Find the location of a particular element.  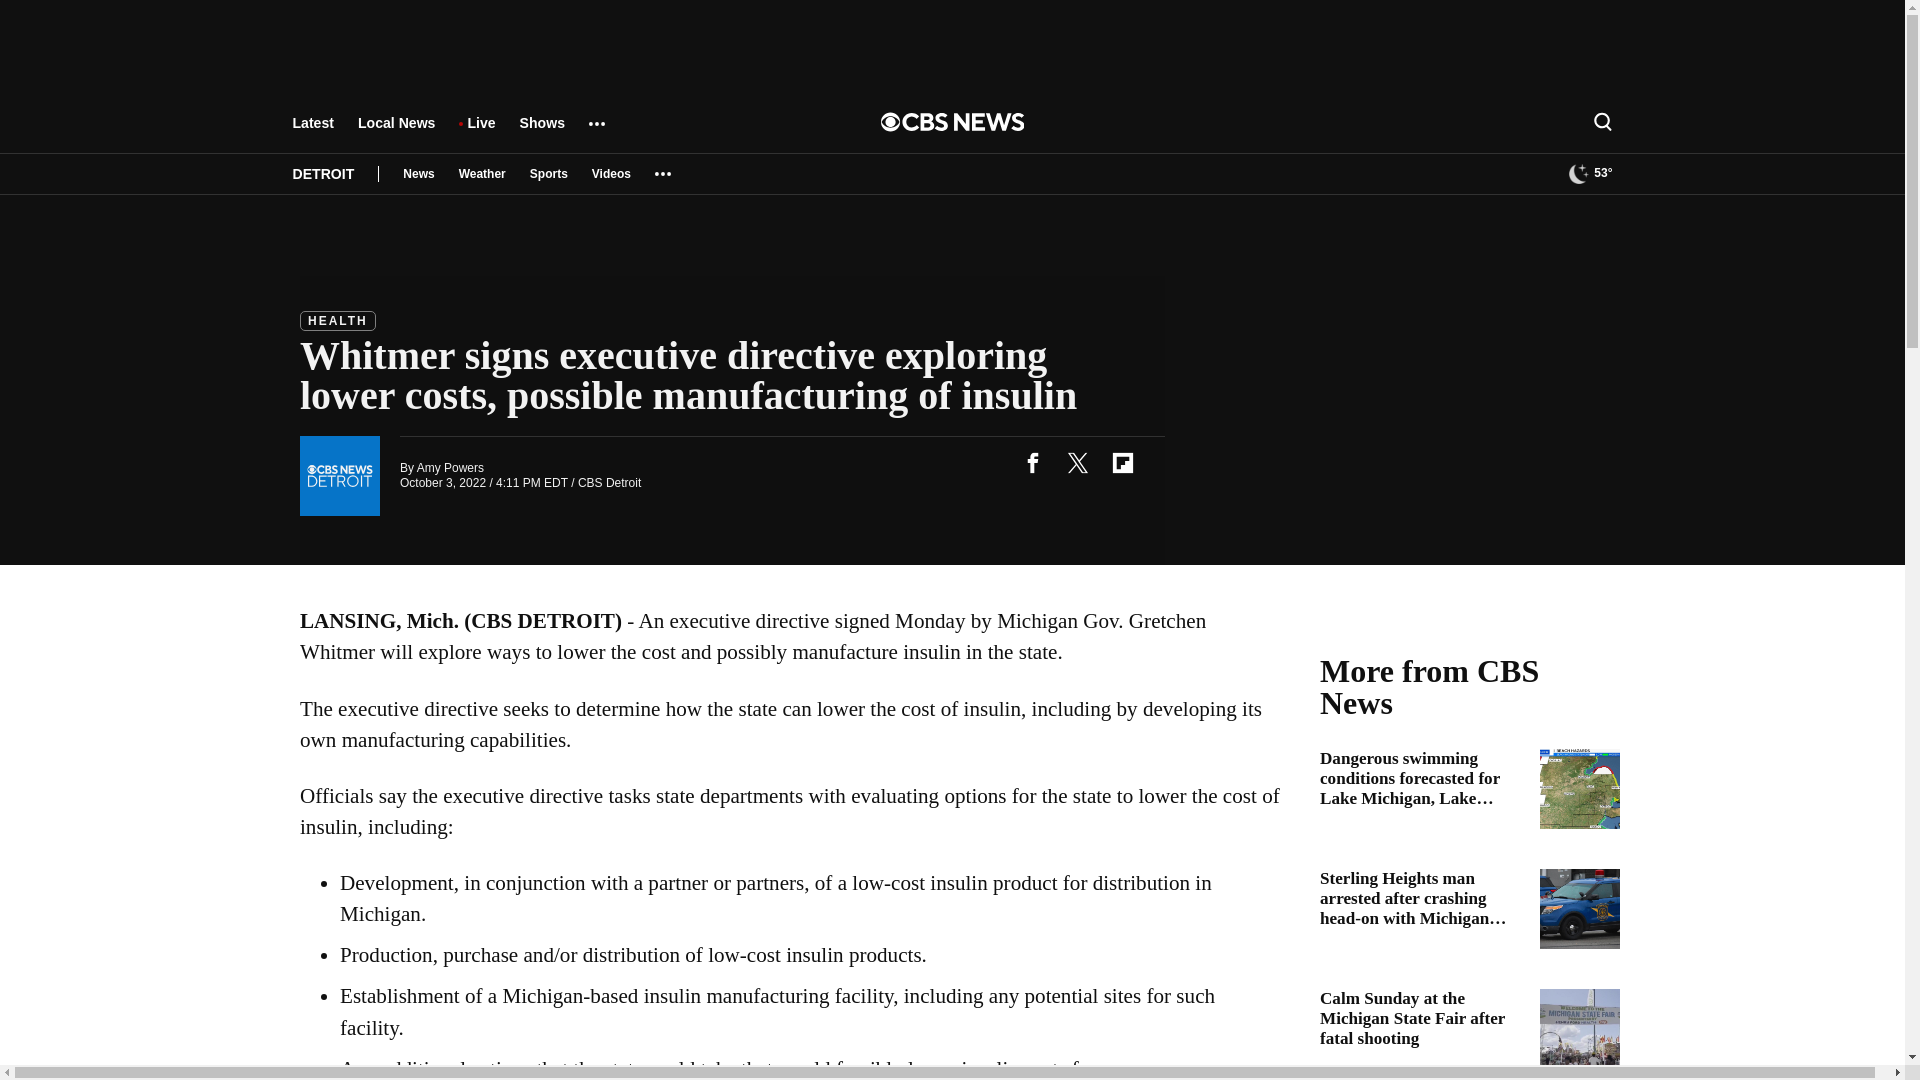

twitter is located at coordinates (1077, 462).